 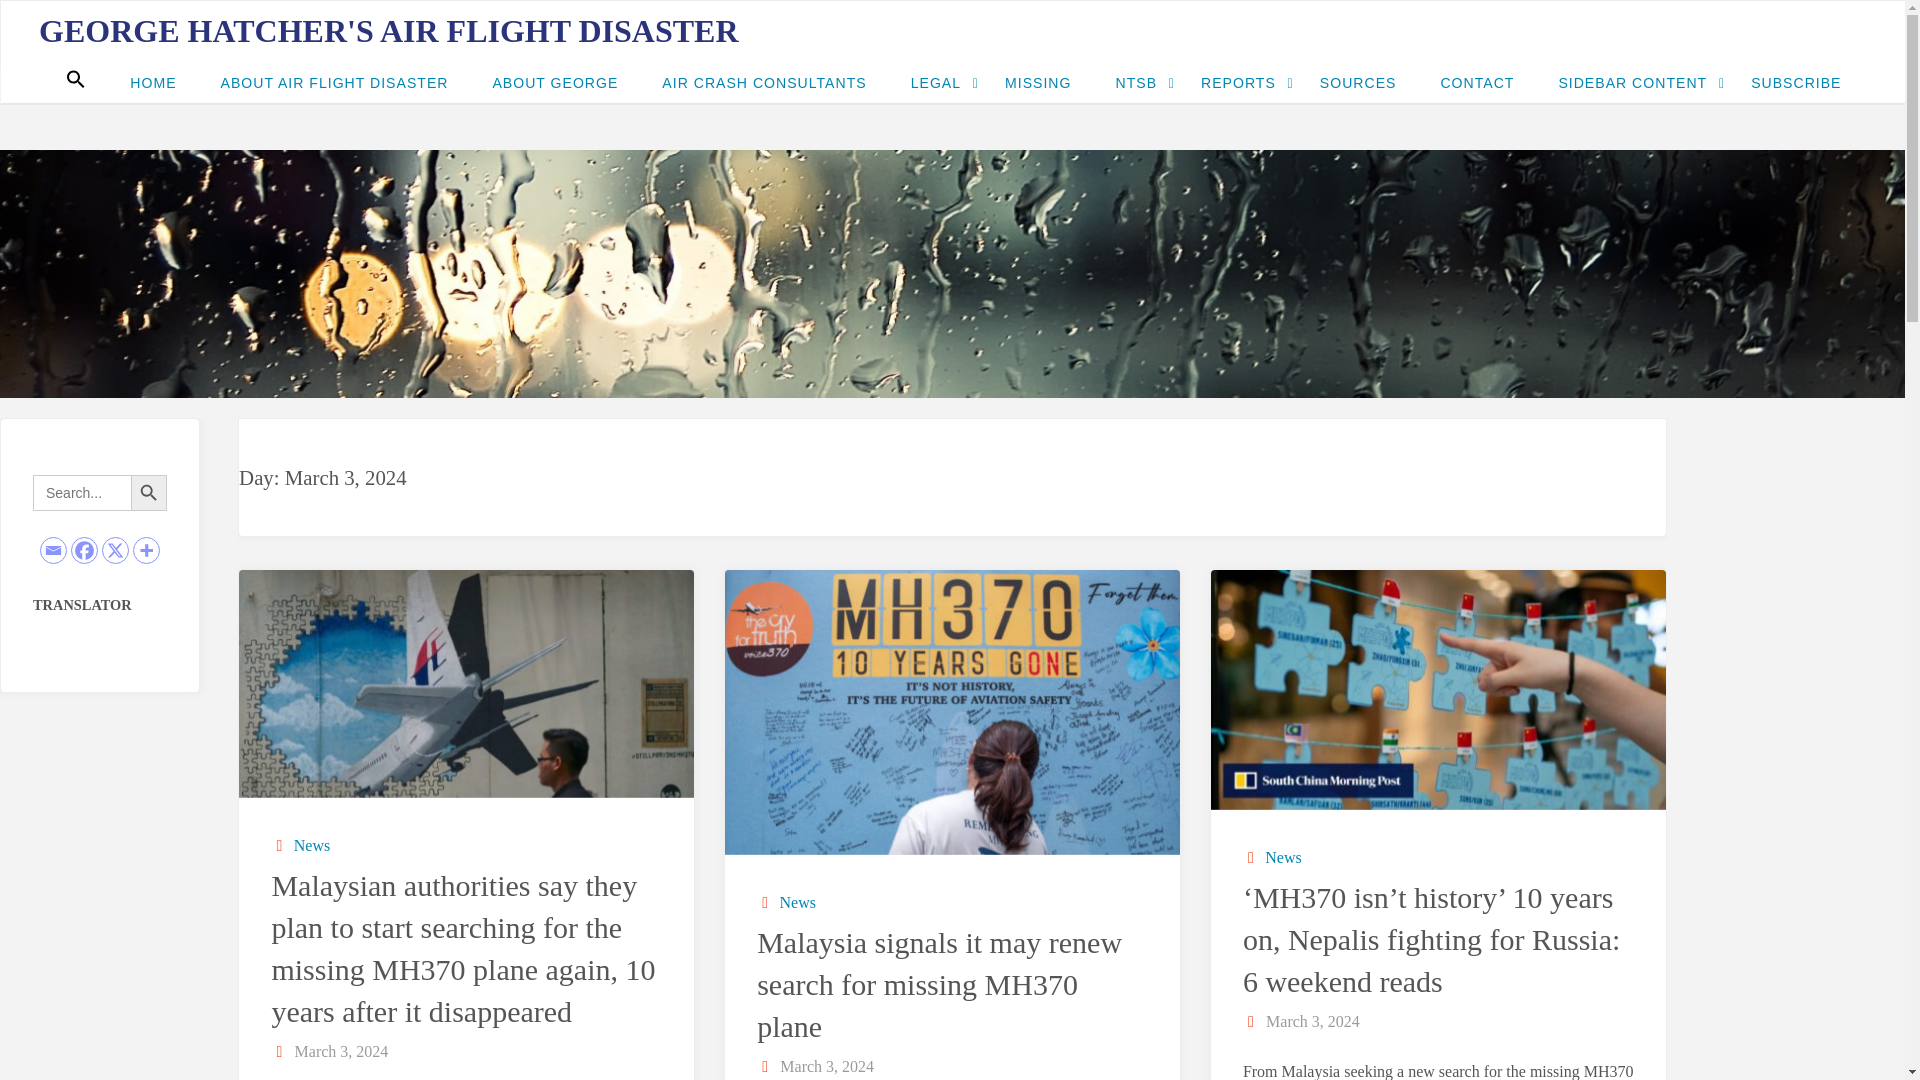 What do you see at coordinates (766, 1066) in the screenshot?
I see `Date` at bounding box center [766, 1066].